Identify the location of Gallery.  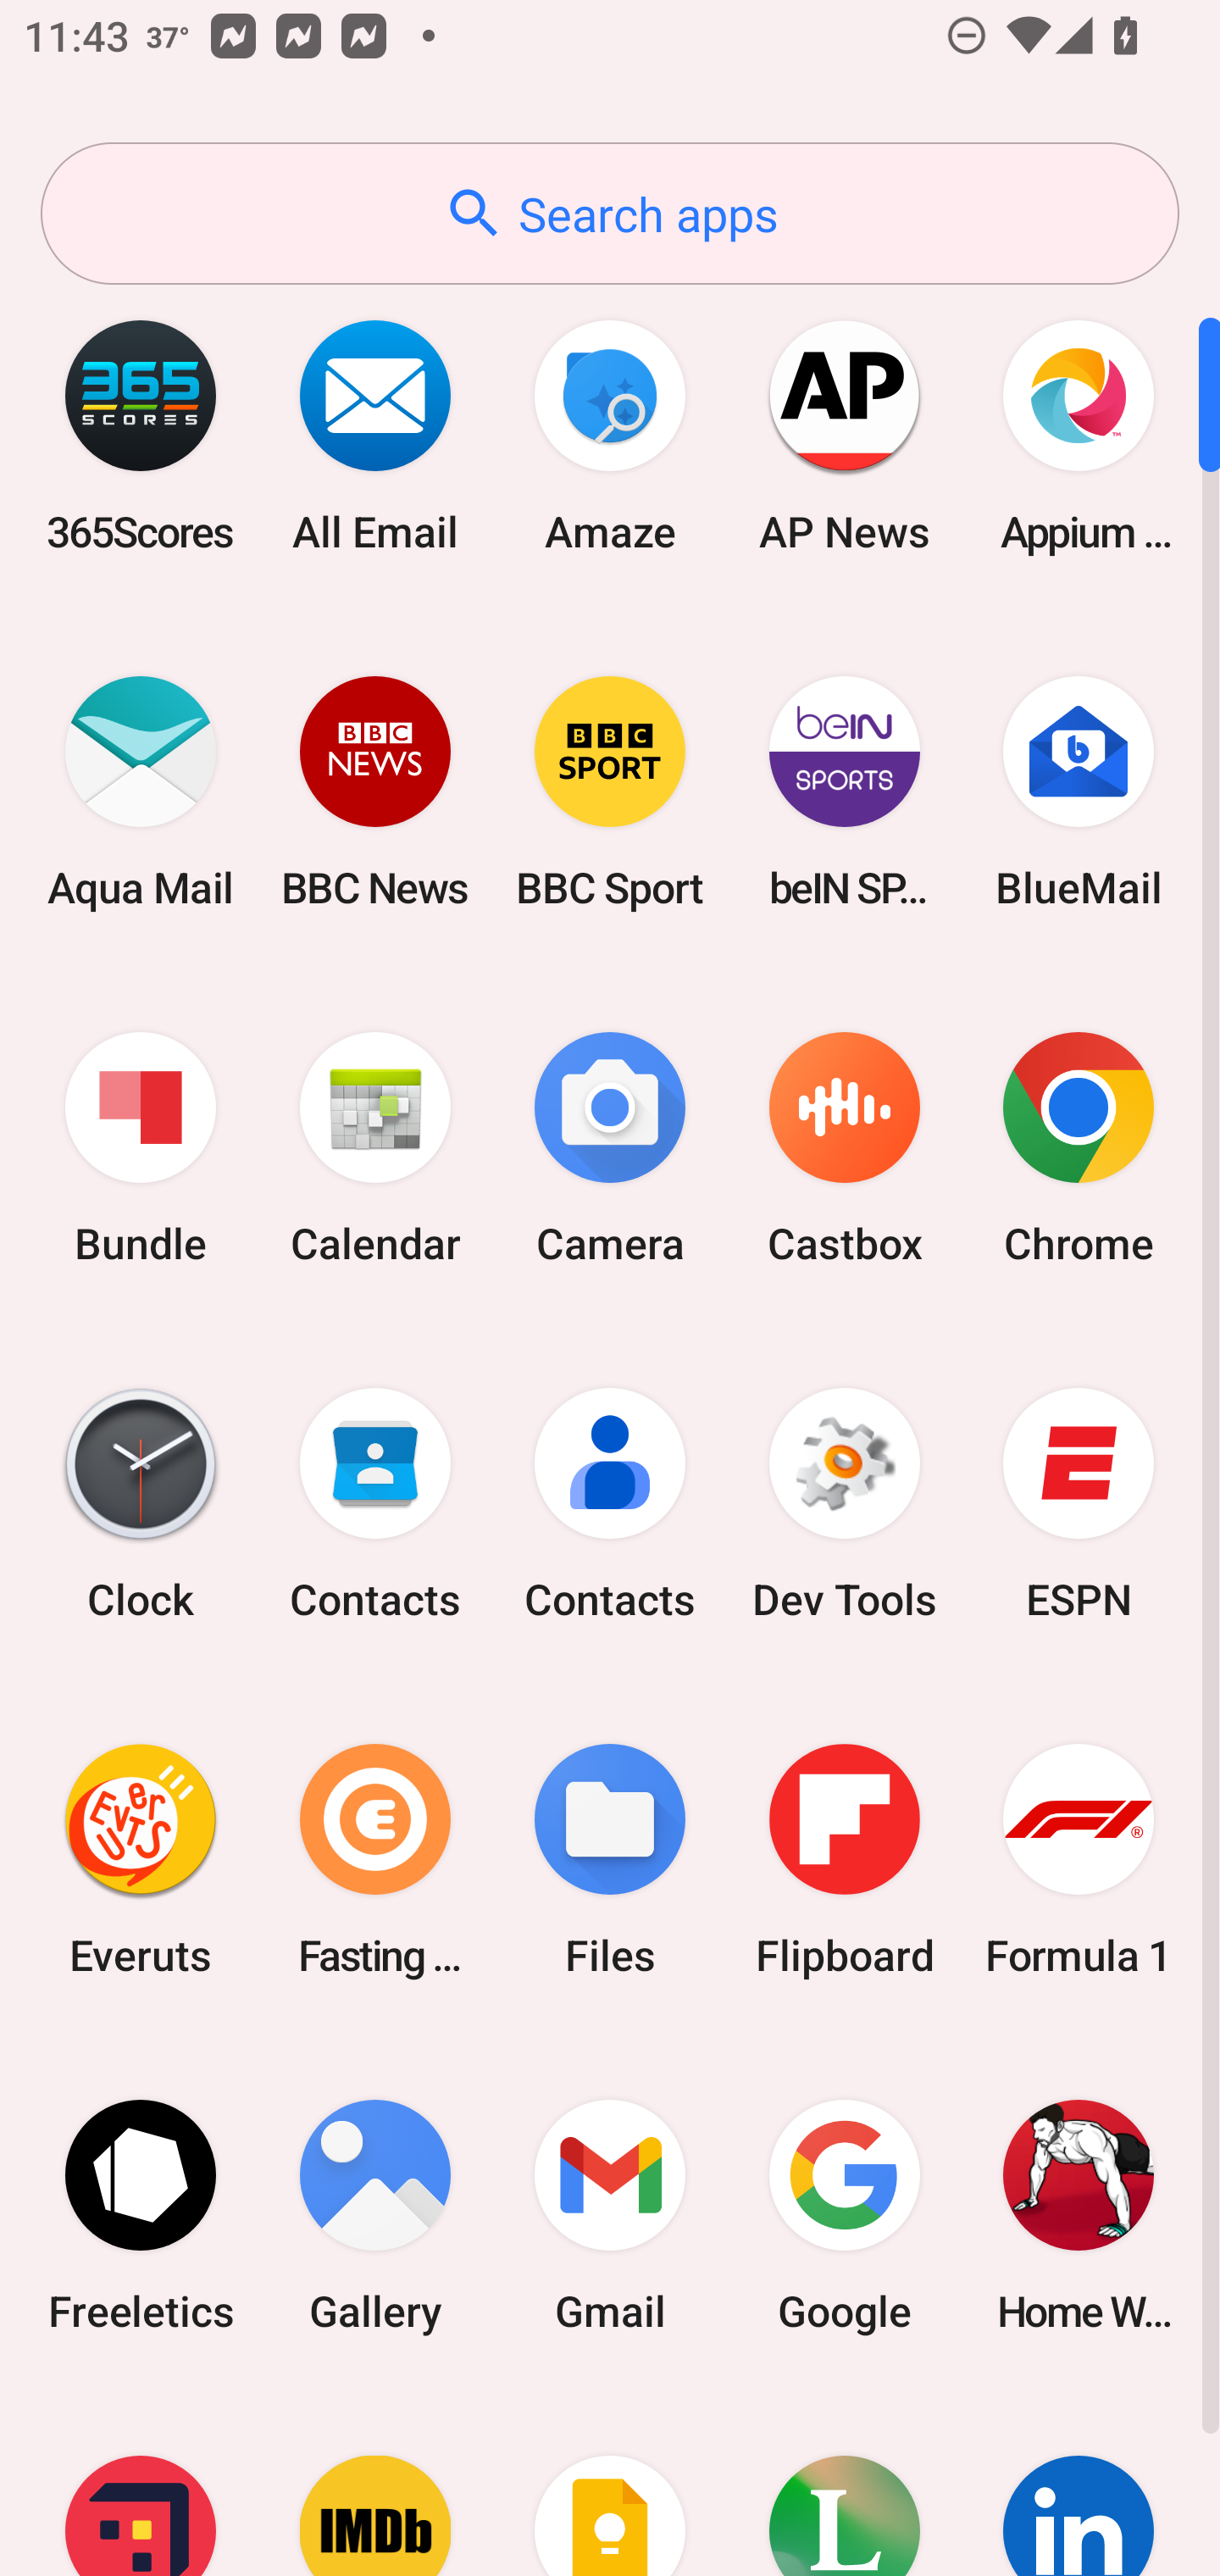
(375, 2215).